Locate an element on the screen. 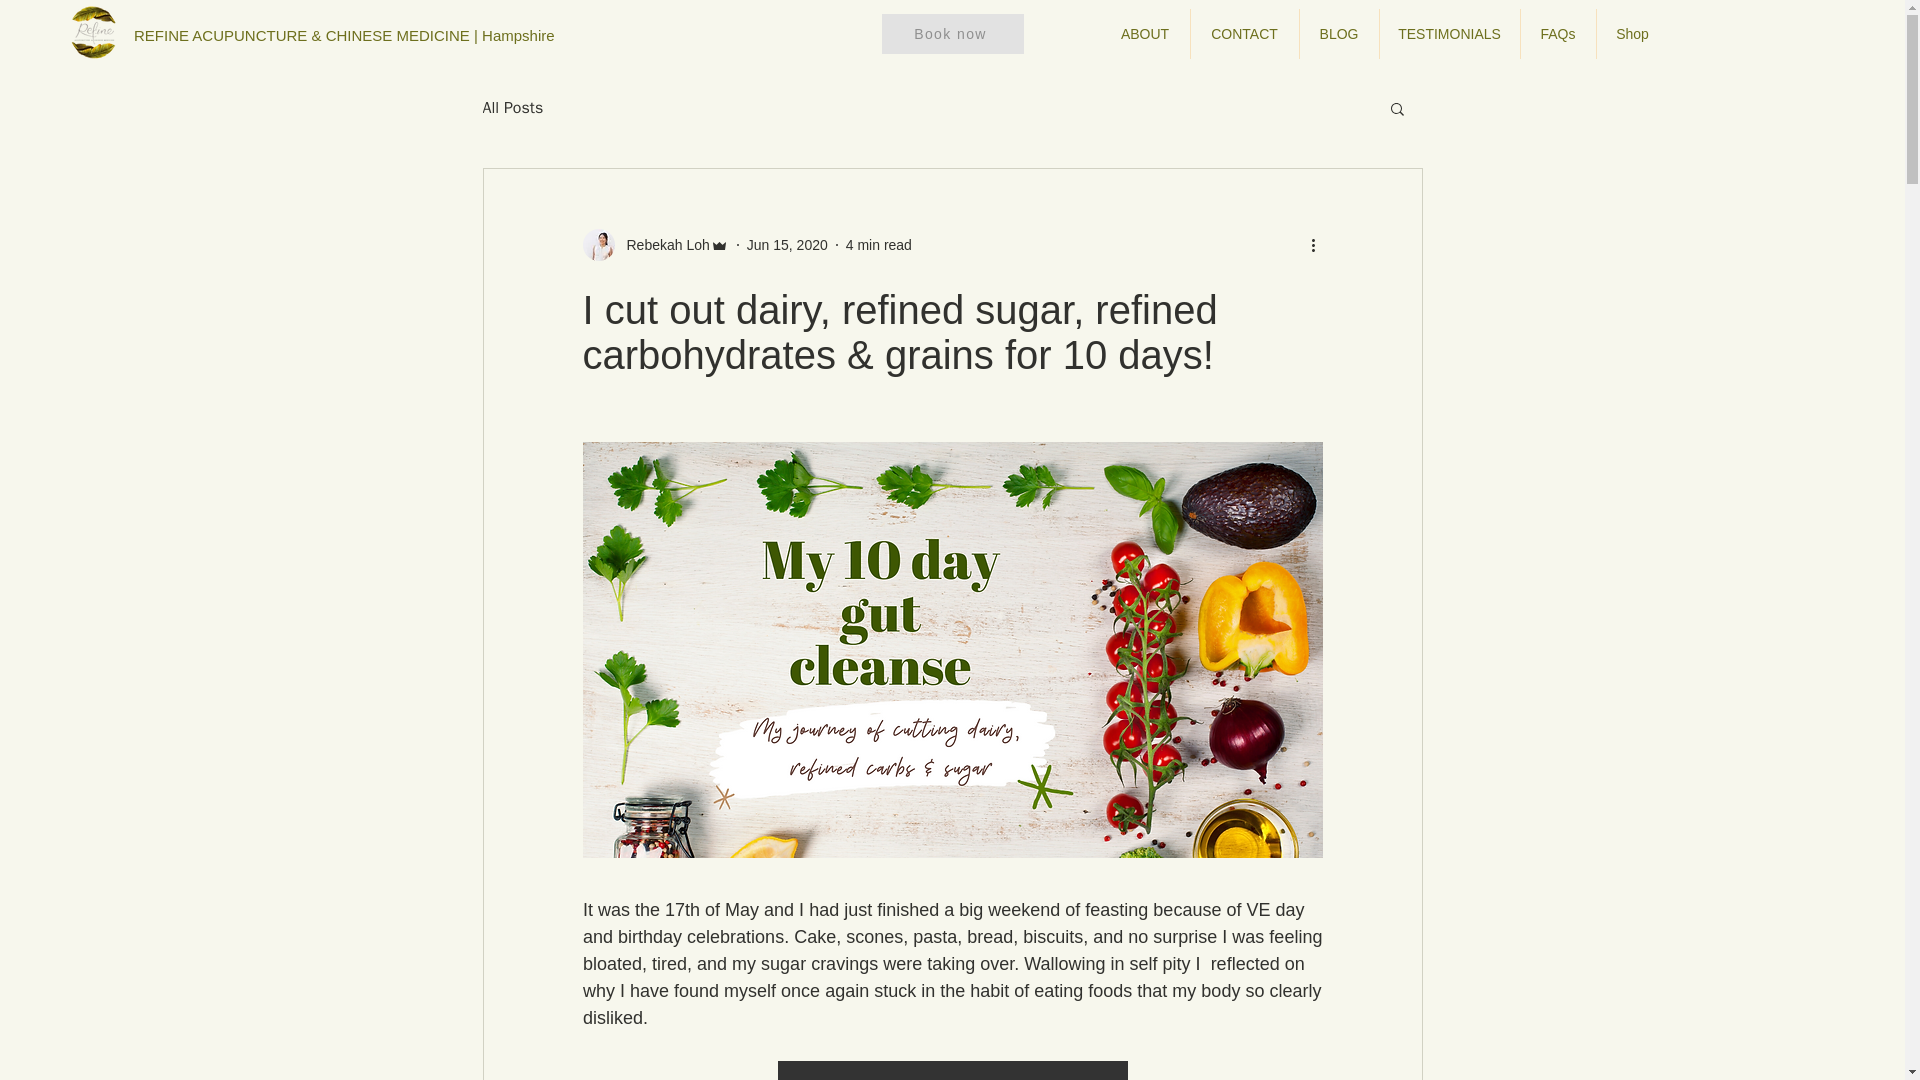  Rebekah Loh is located at coordinates (661, 244).